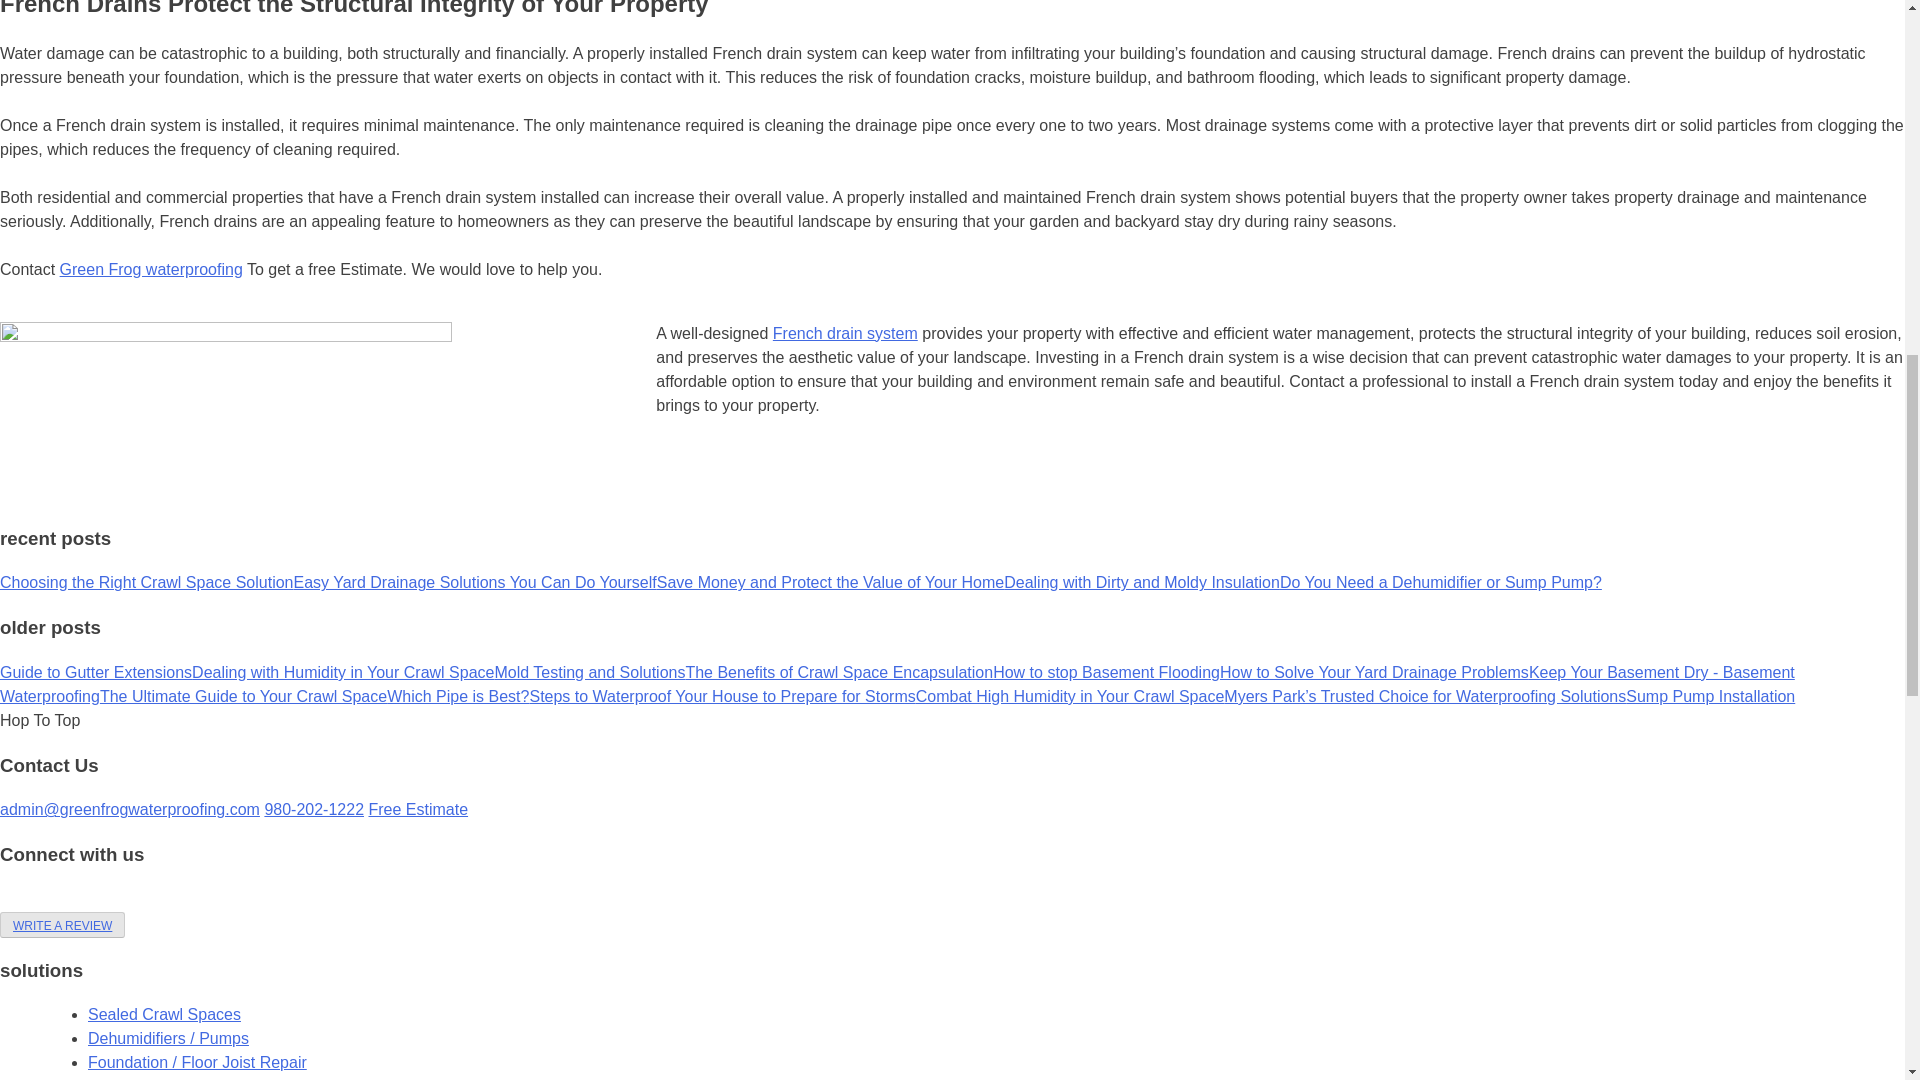 This screenshot has width=1920, height=1080. I want to click on The Ultimate Guide to Your Crawl Space, so click(243, 696).